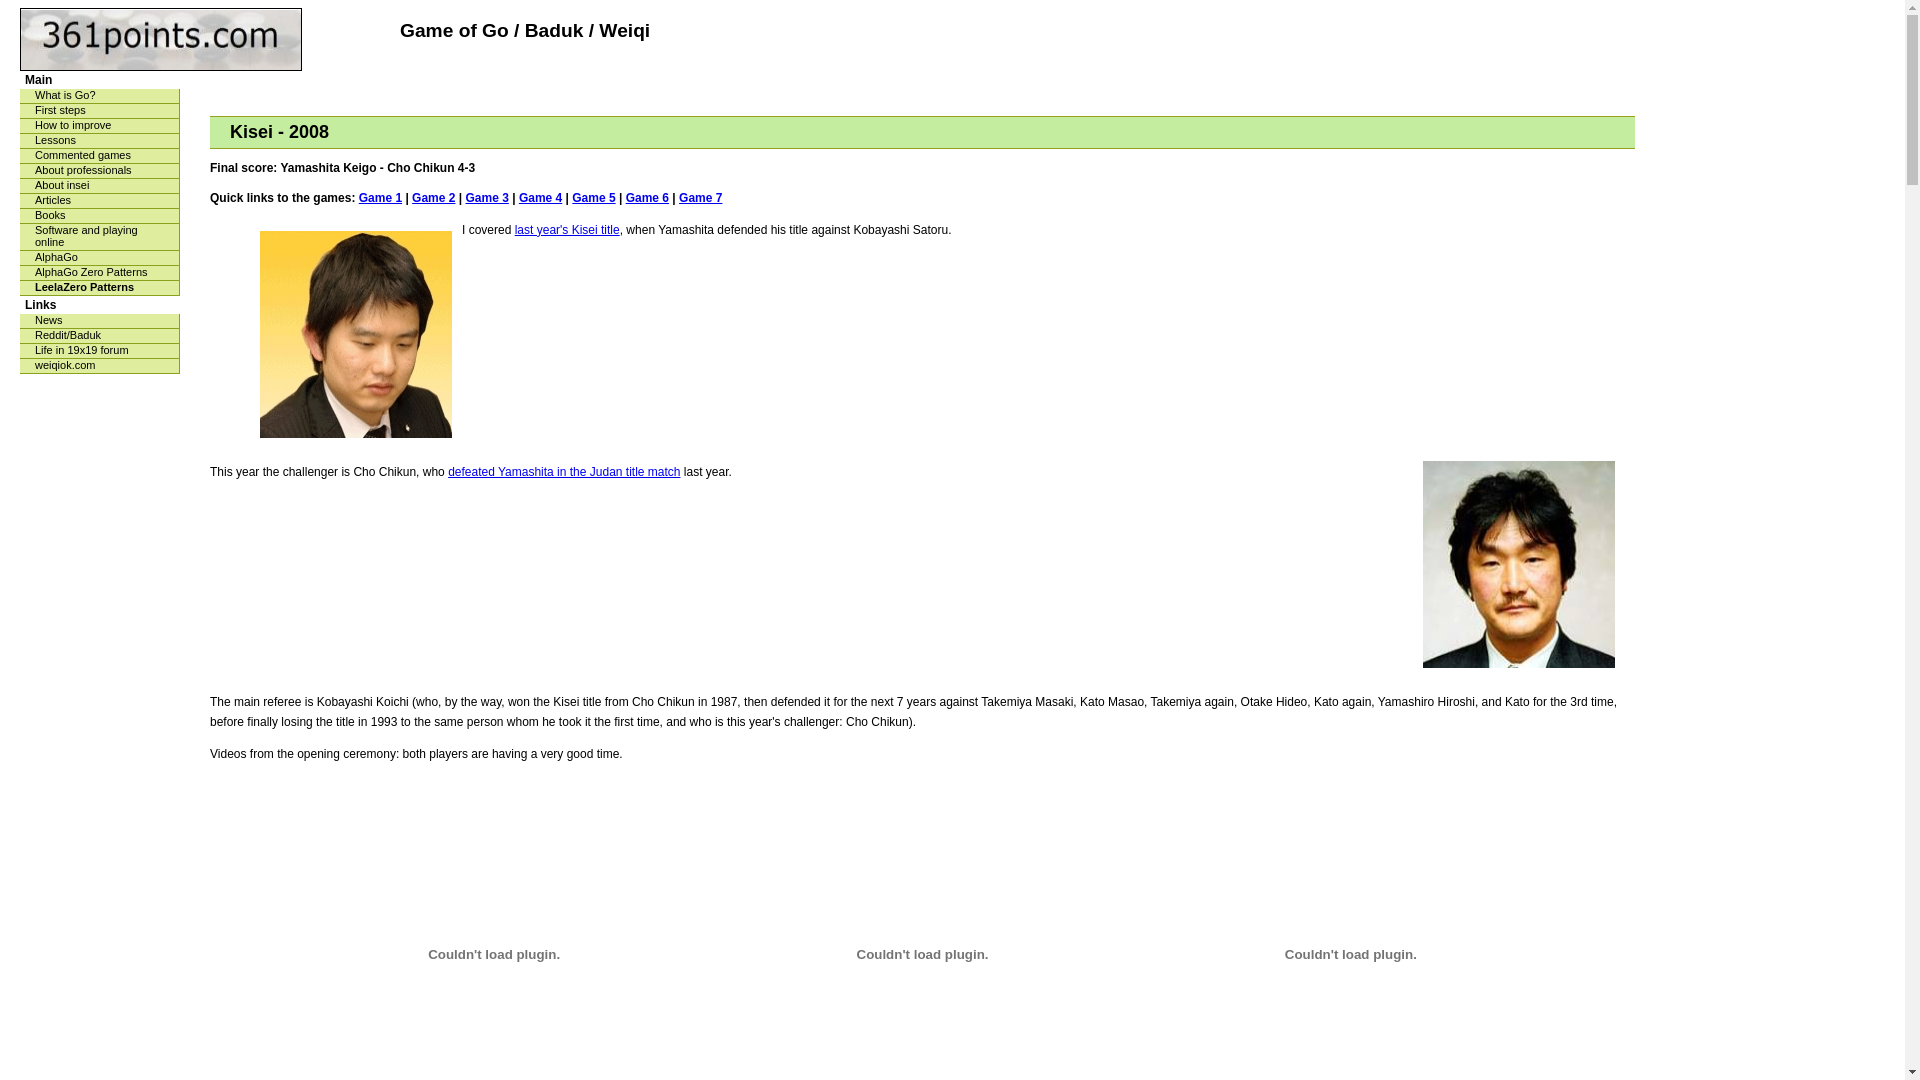 Image resolution: width=1920 pixels, height=1080 pixels. Describe the element at coordinates (100, 238) in the screenshot. I see `Software and playing online` at that location.